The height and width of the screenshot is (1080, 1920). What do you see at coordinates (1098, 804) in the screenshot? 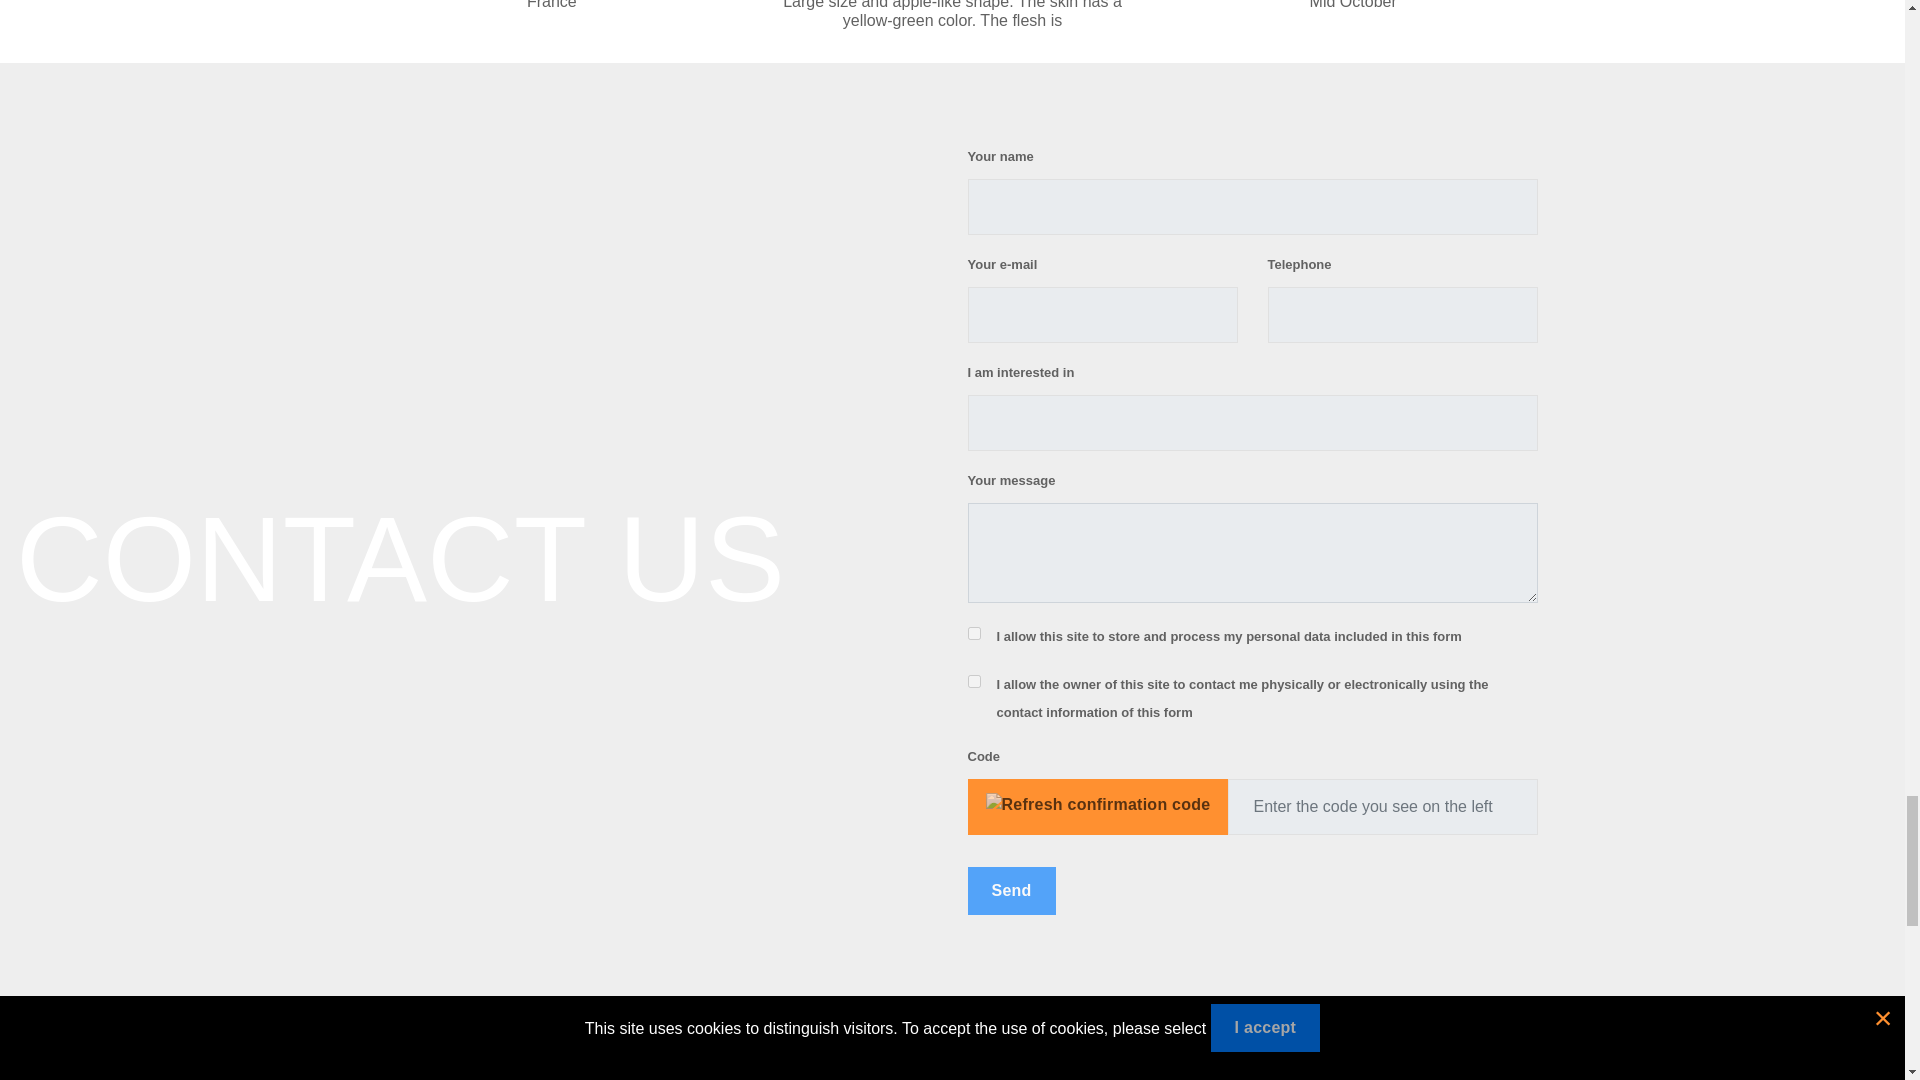
I see `Refresh confirmation code` at bounding box center [1098, 804].